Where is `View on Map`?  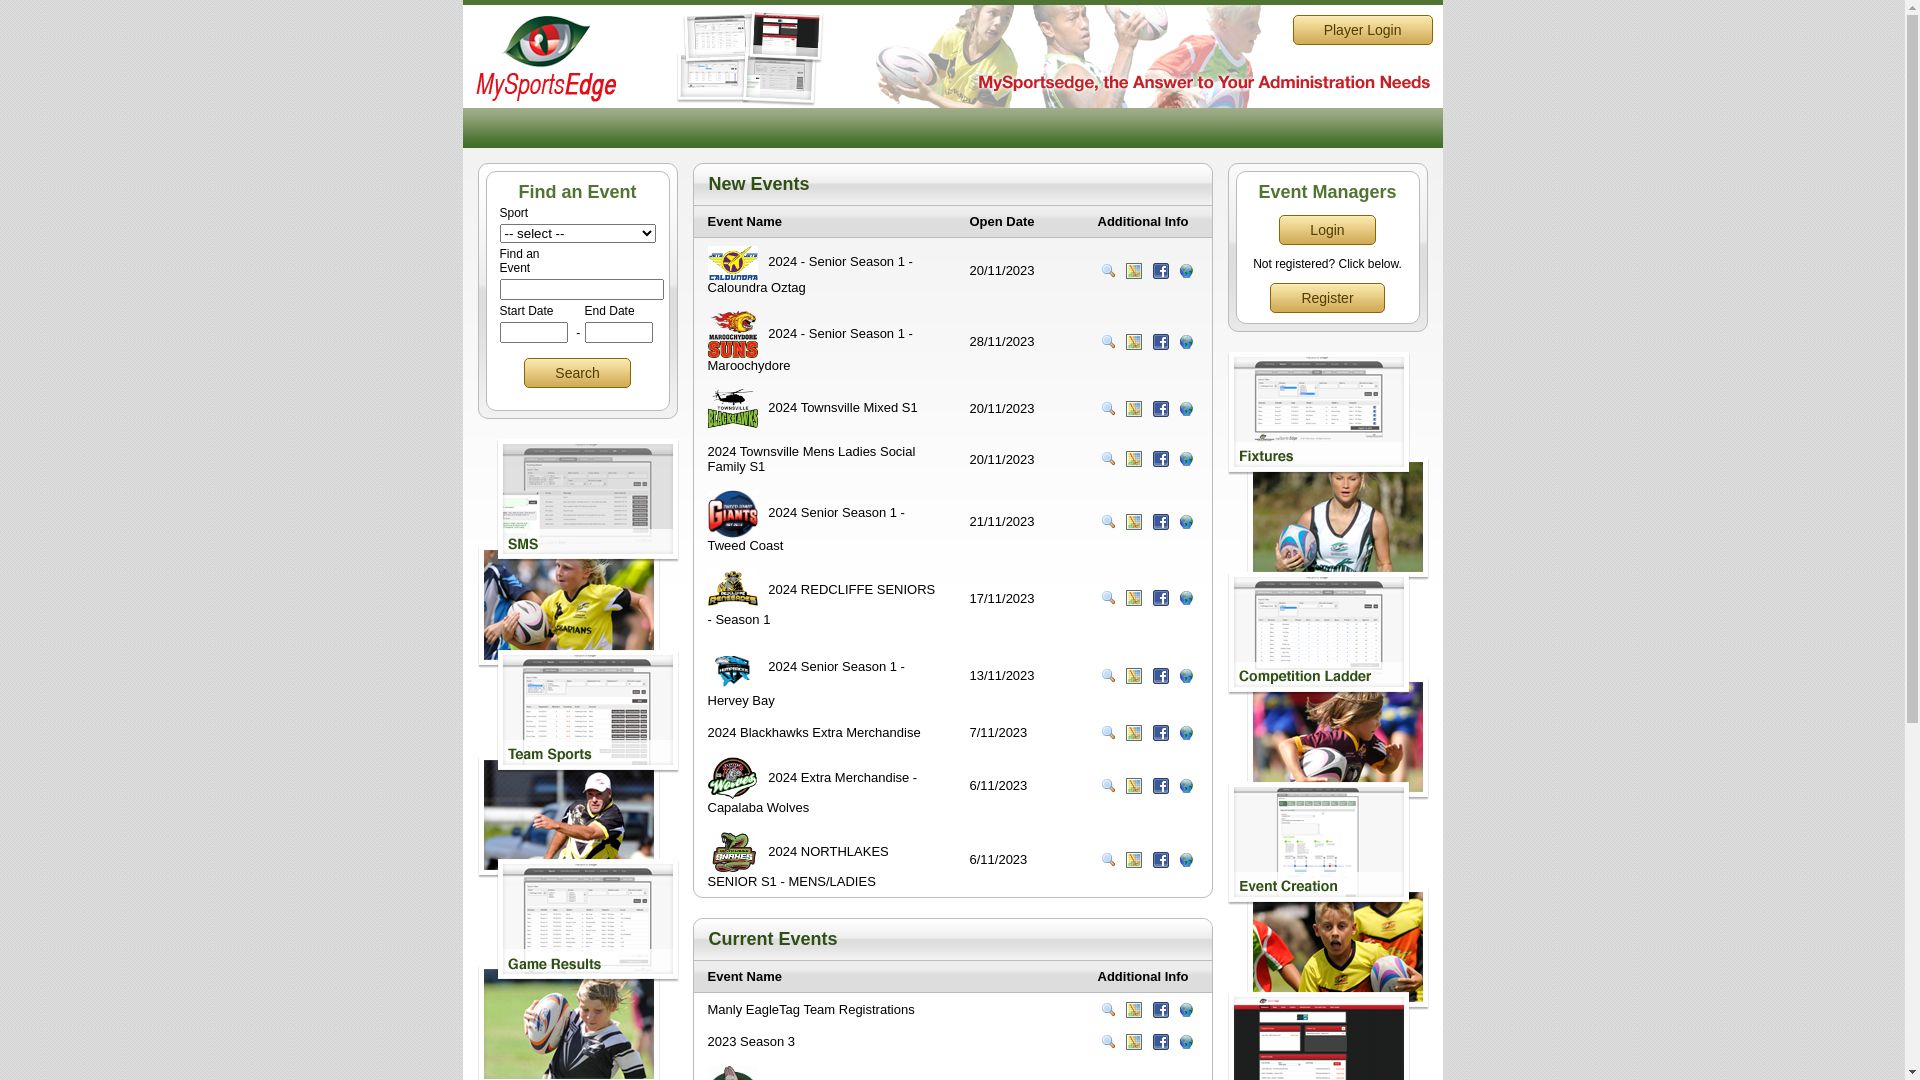
View on Map is located at coordinates (1134, 1042).